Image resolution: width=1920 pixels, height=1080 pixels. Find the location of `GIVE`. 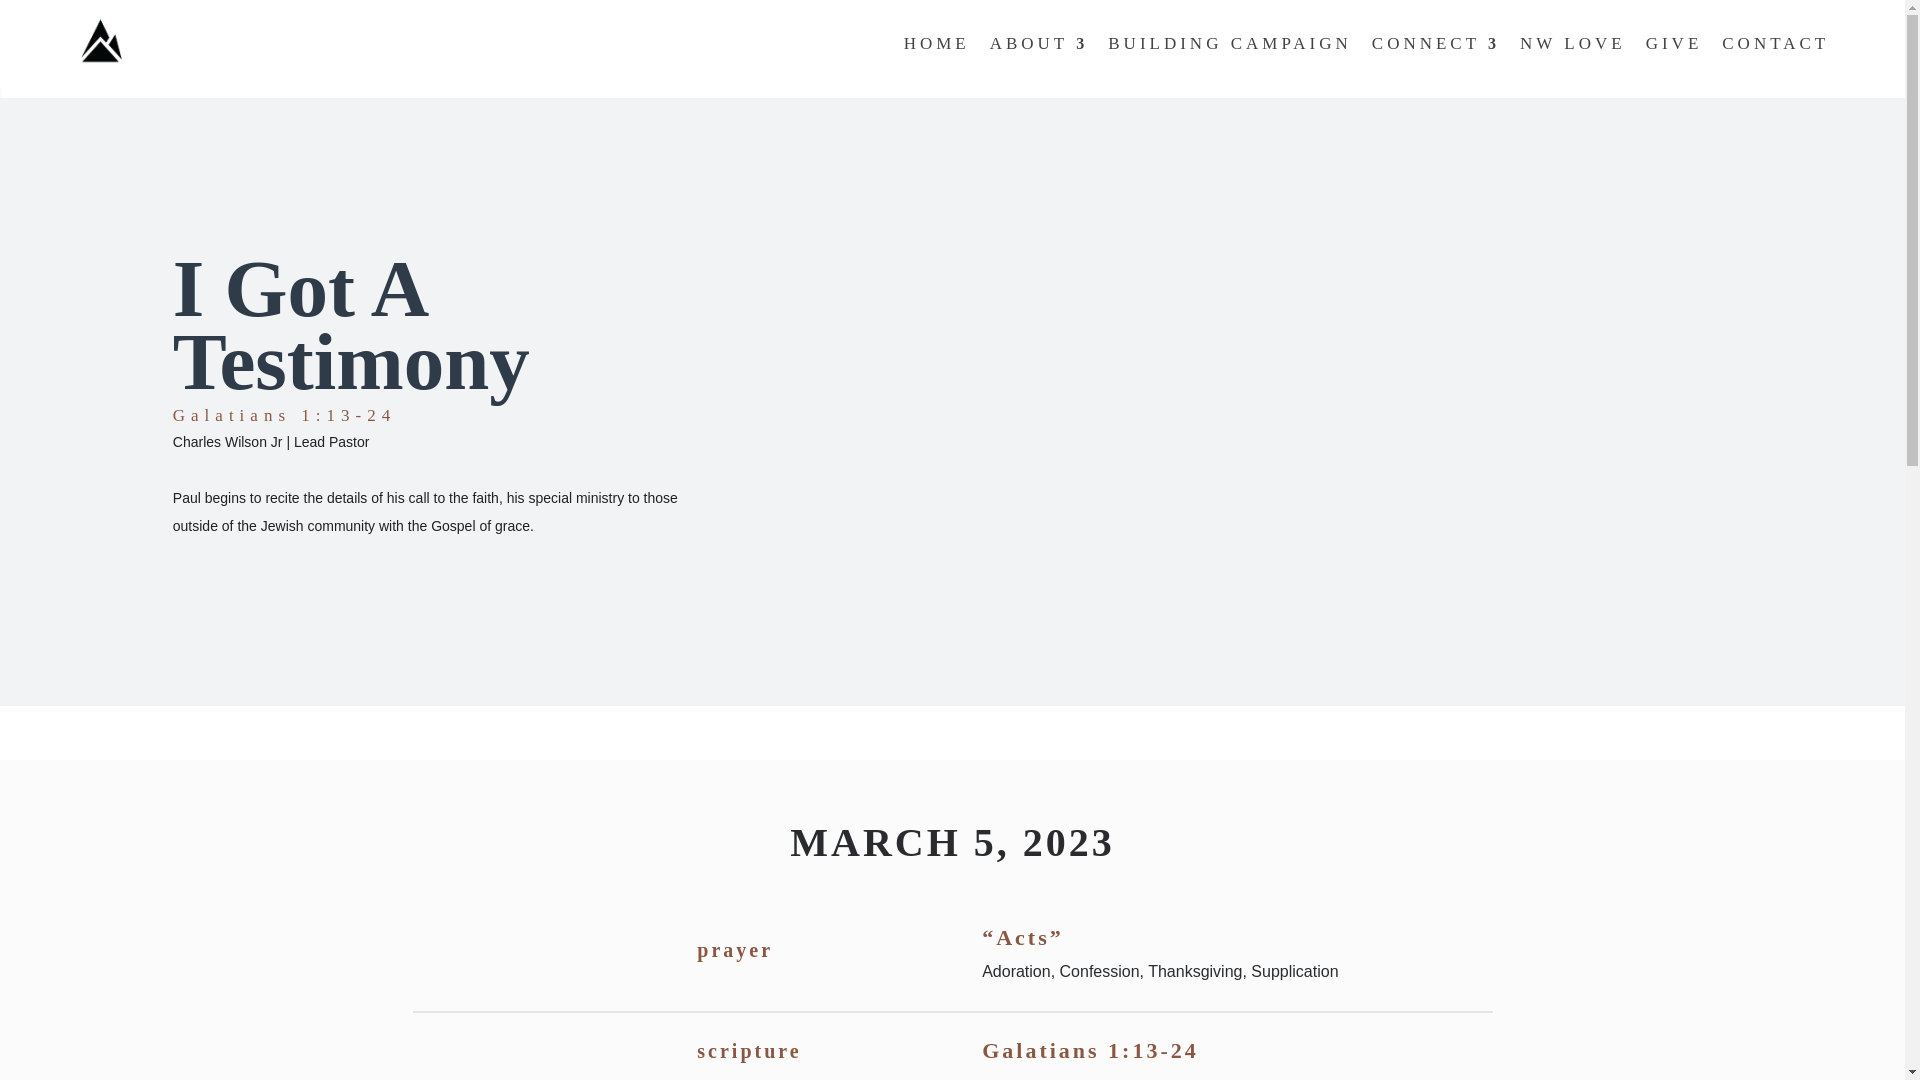

GIVE is located at coordinates (1674, 48).